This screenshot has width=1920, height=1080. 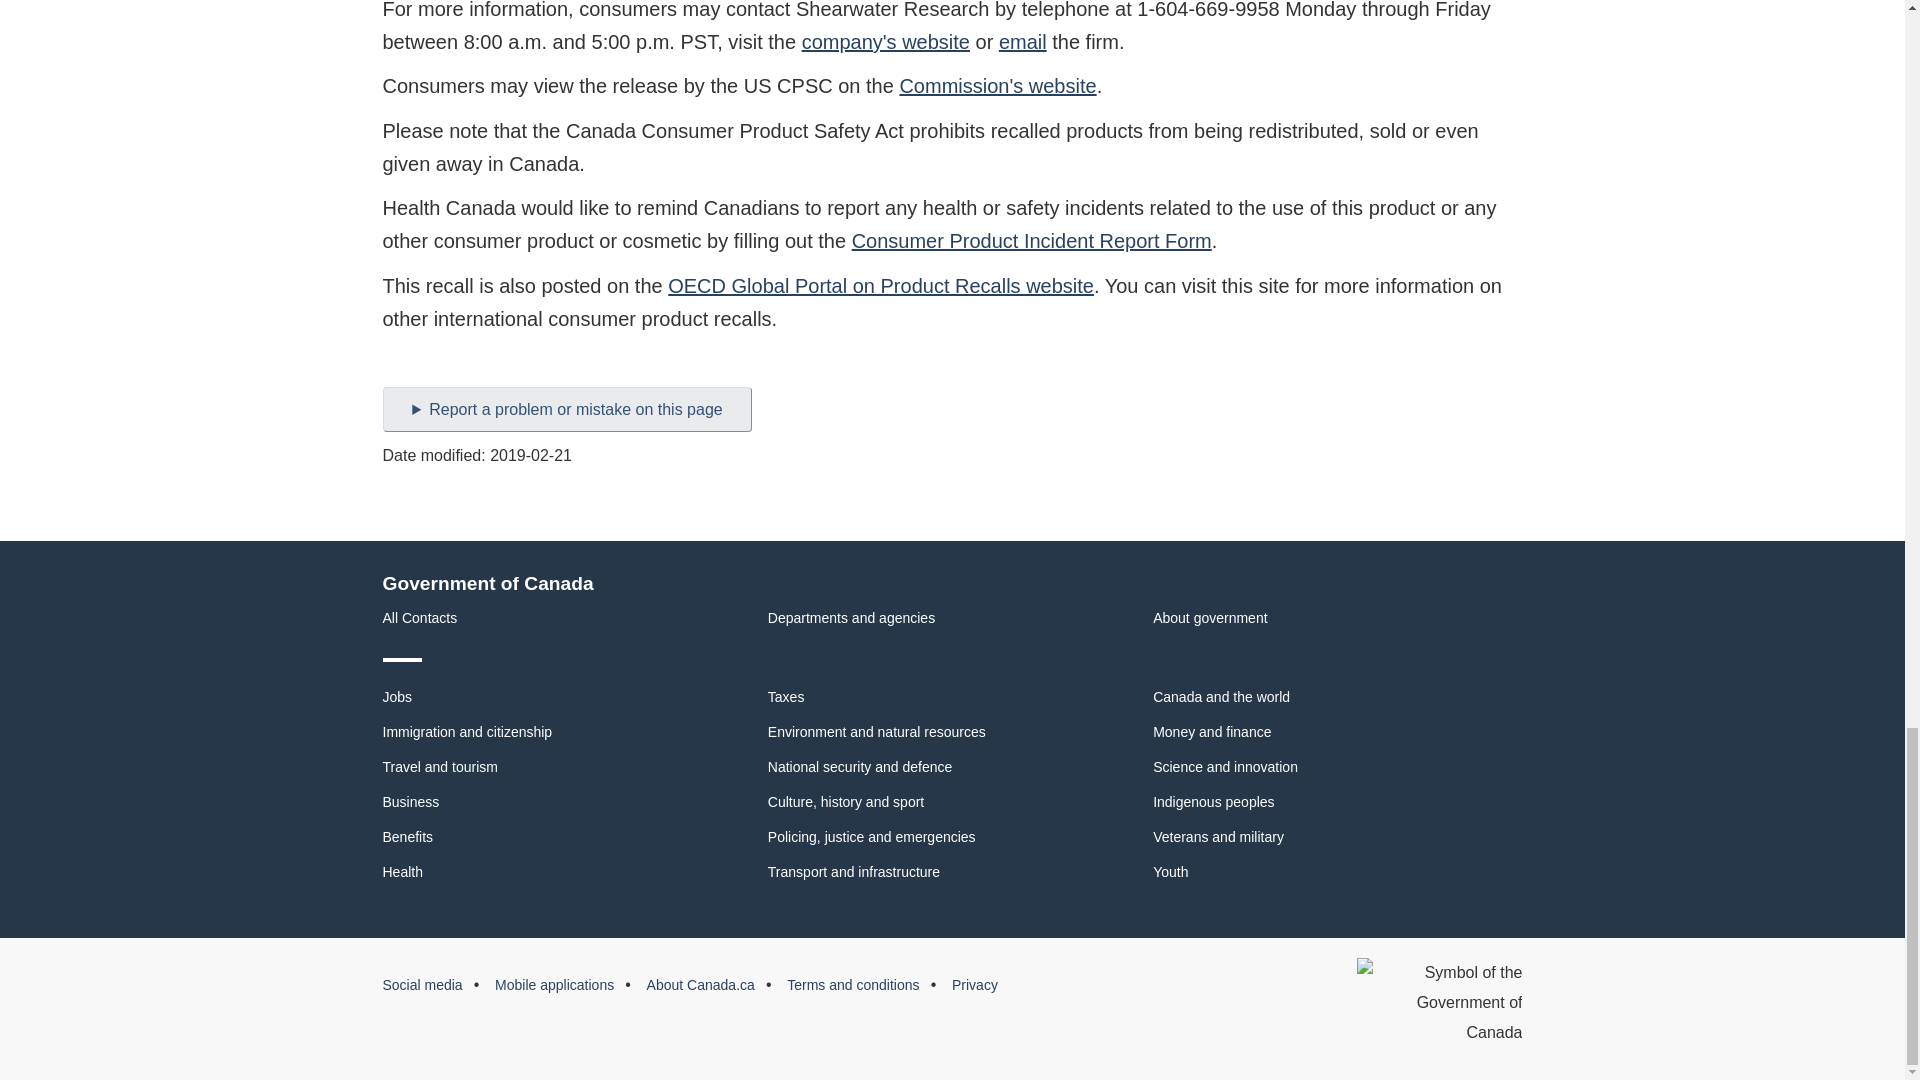 What do you see at coordinates (1032, 240) in the screenshot?
I see `Consumer Product Incident Report Form` at bounding box center [1032, 240].